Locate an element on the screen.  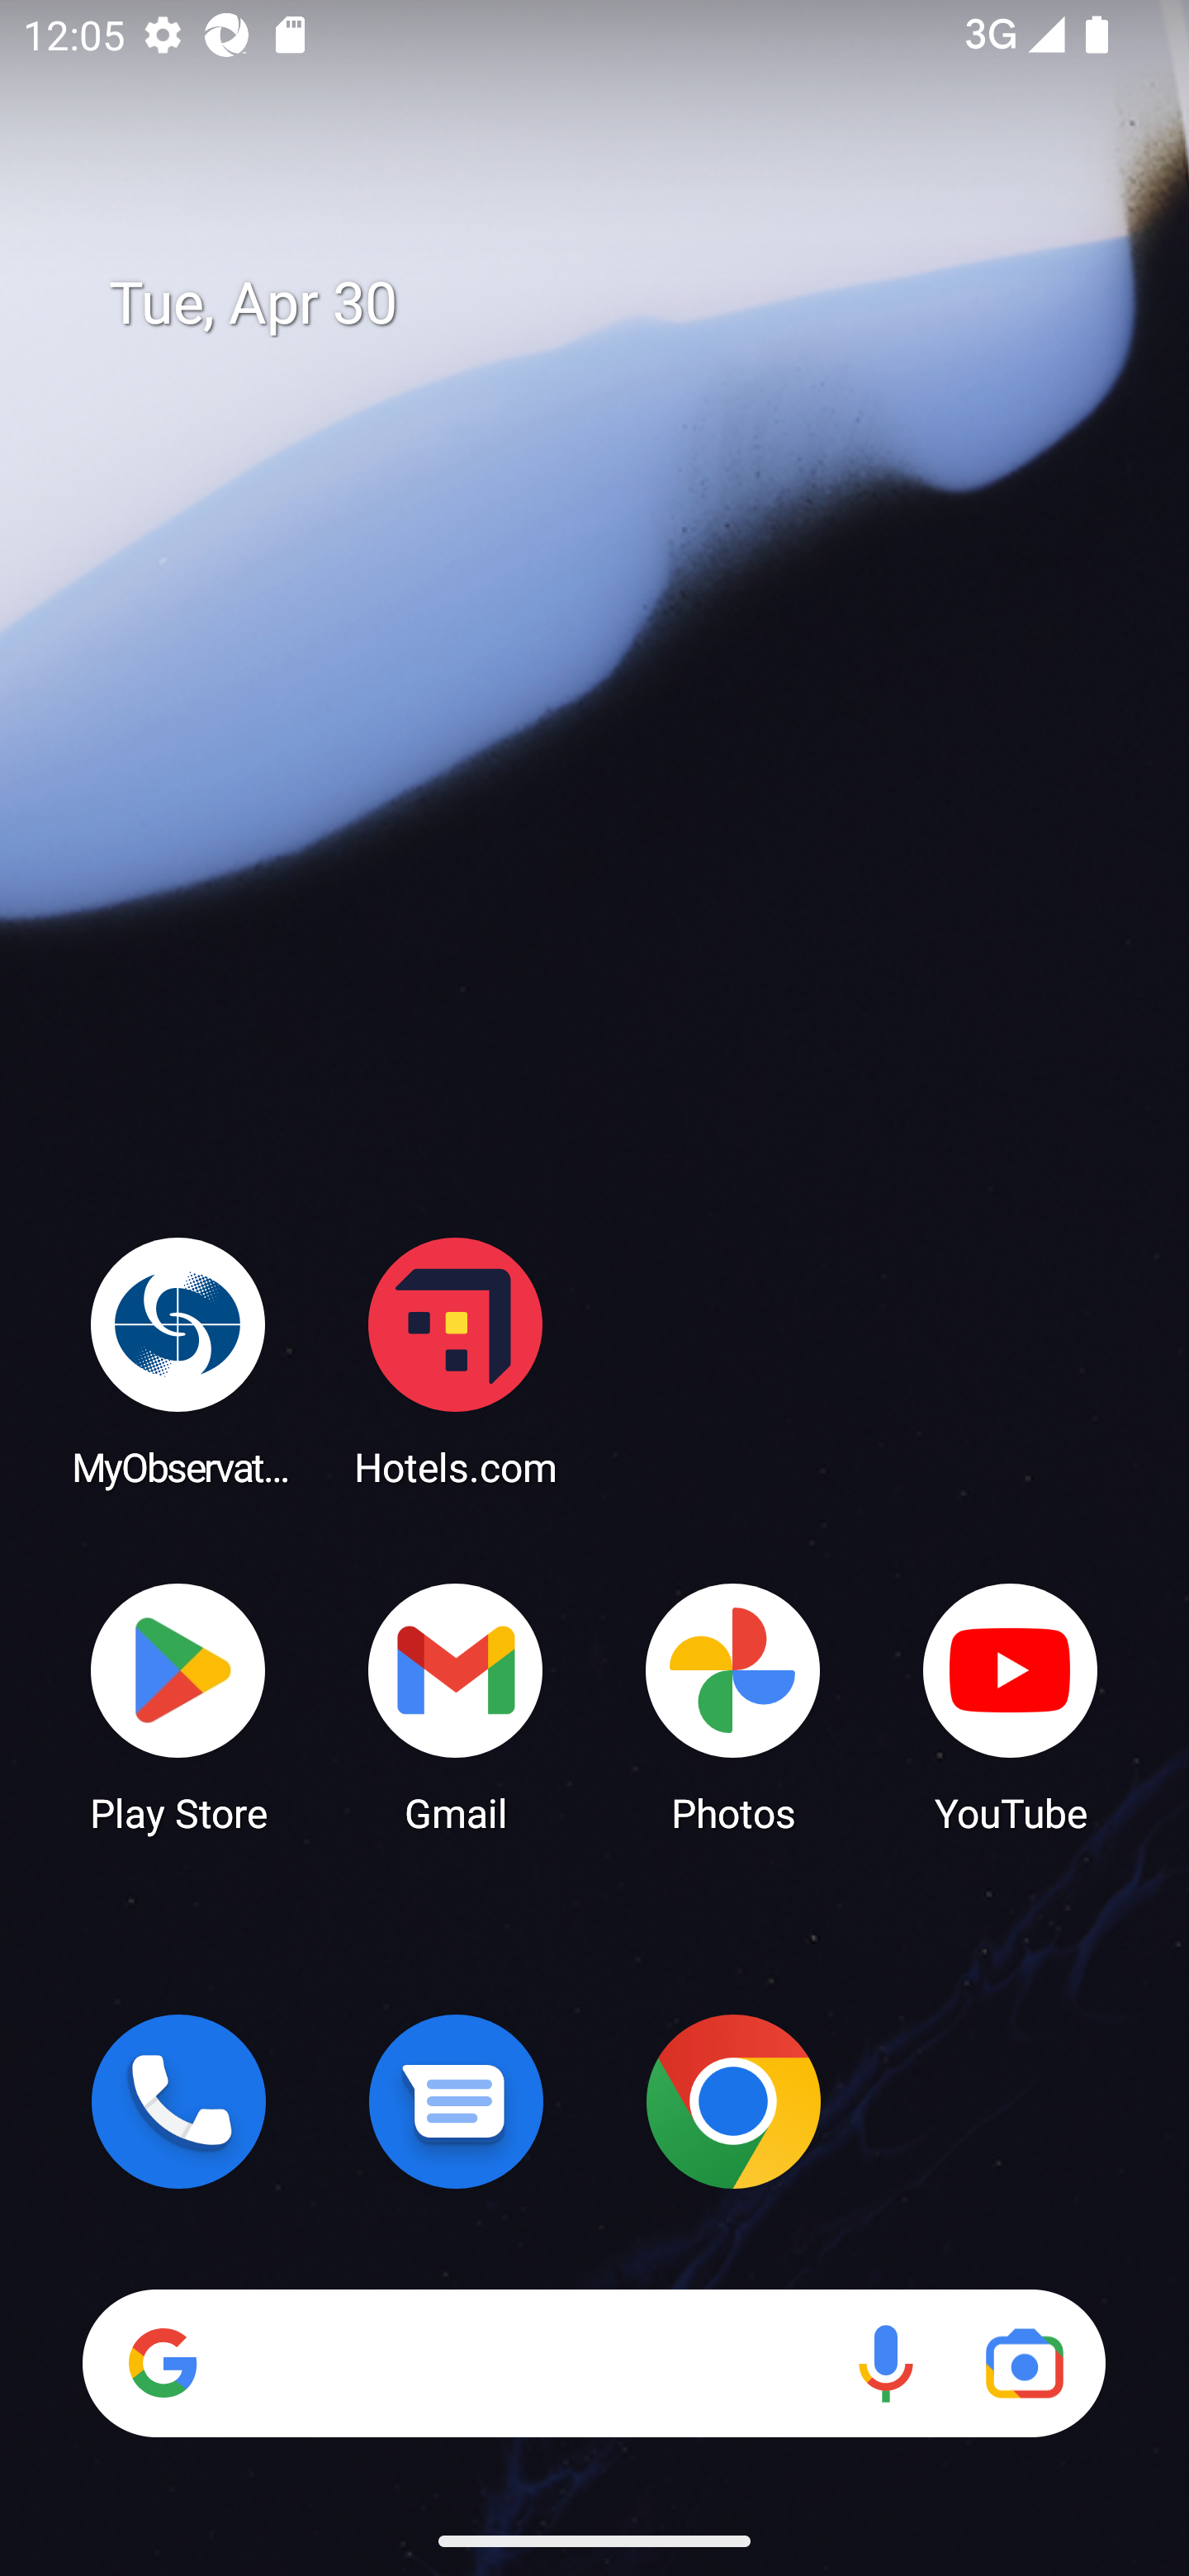
YouTube is located at coordinates (1011, 1706).